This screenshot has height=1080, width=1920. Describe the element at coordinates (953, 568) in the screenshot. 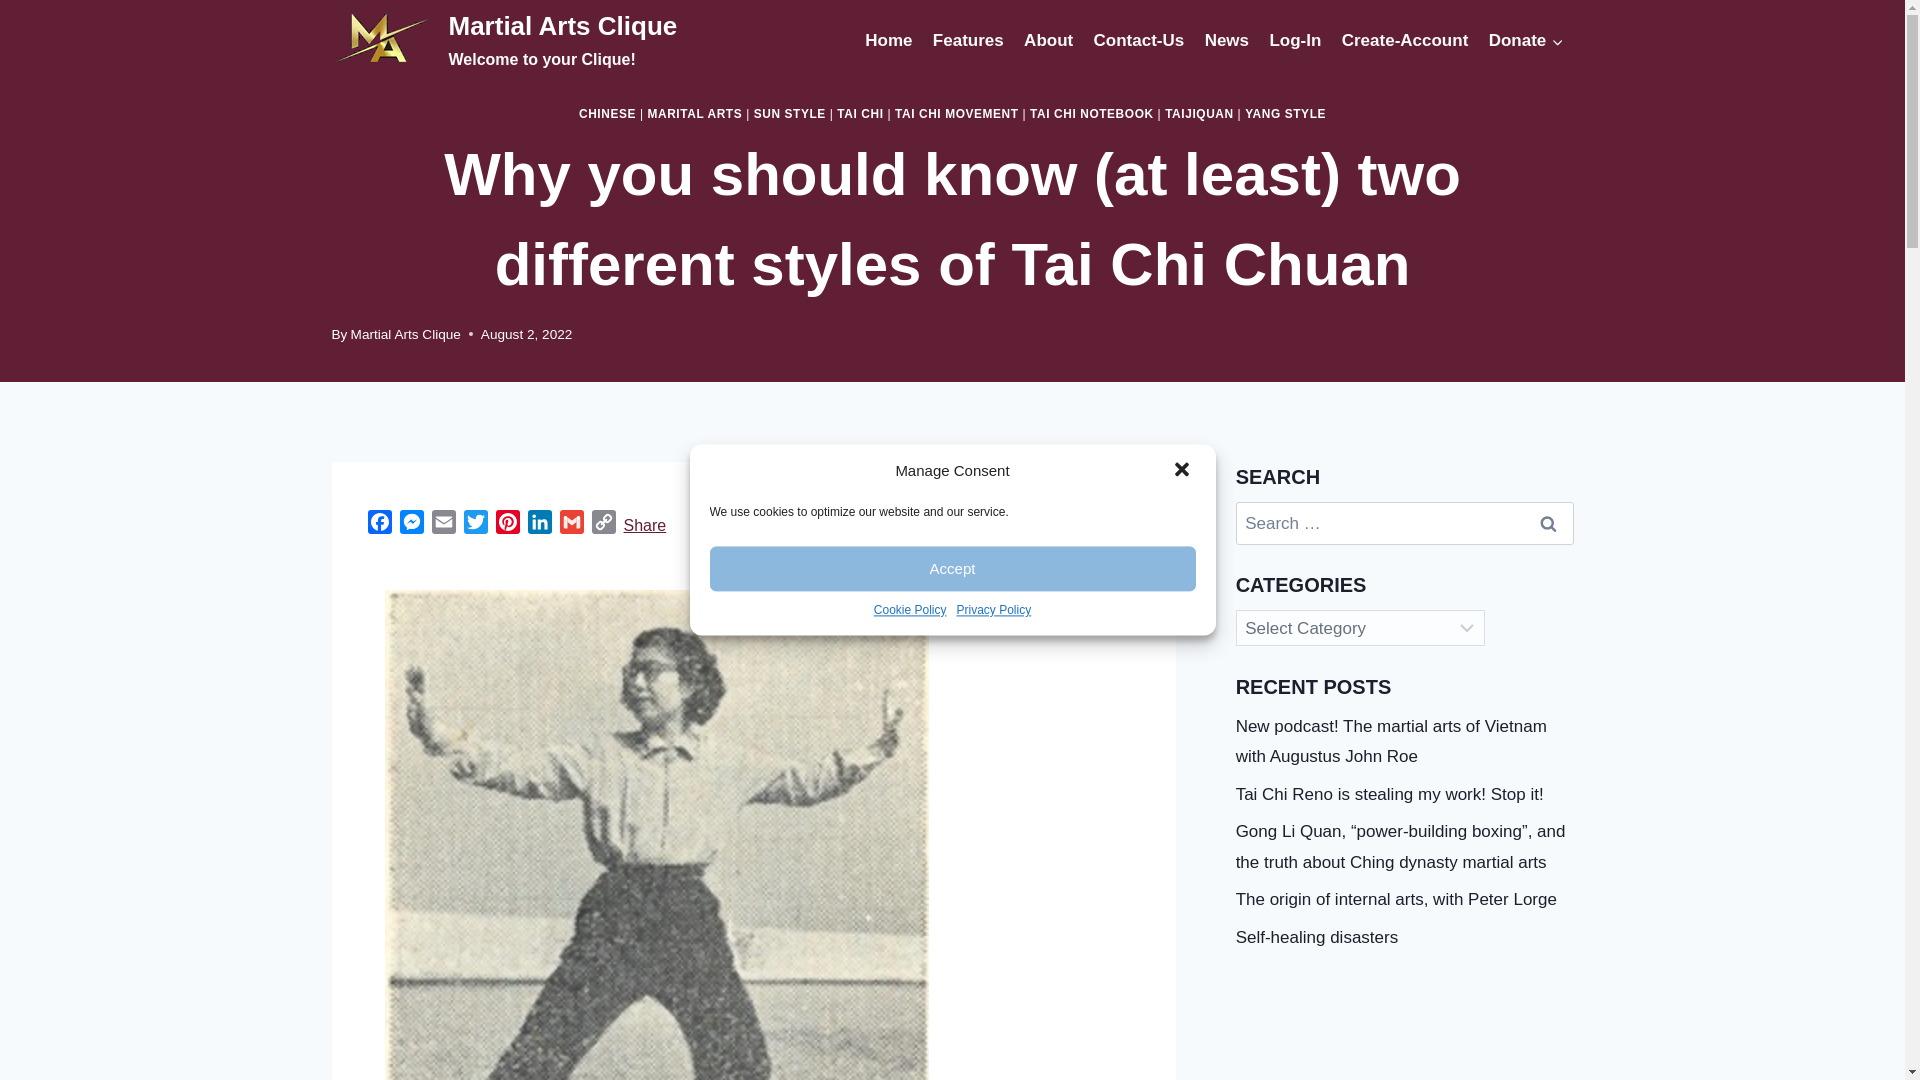

I see `Accept` at that location.